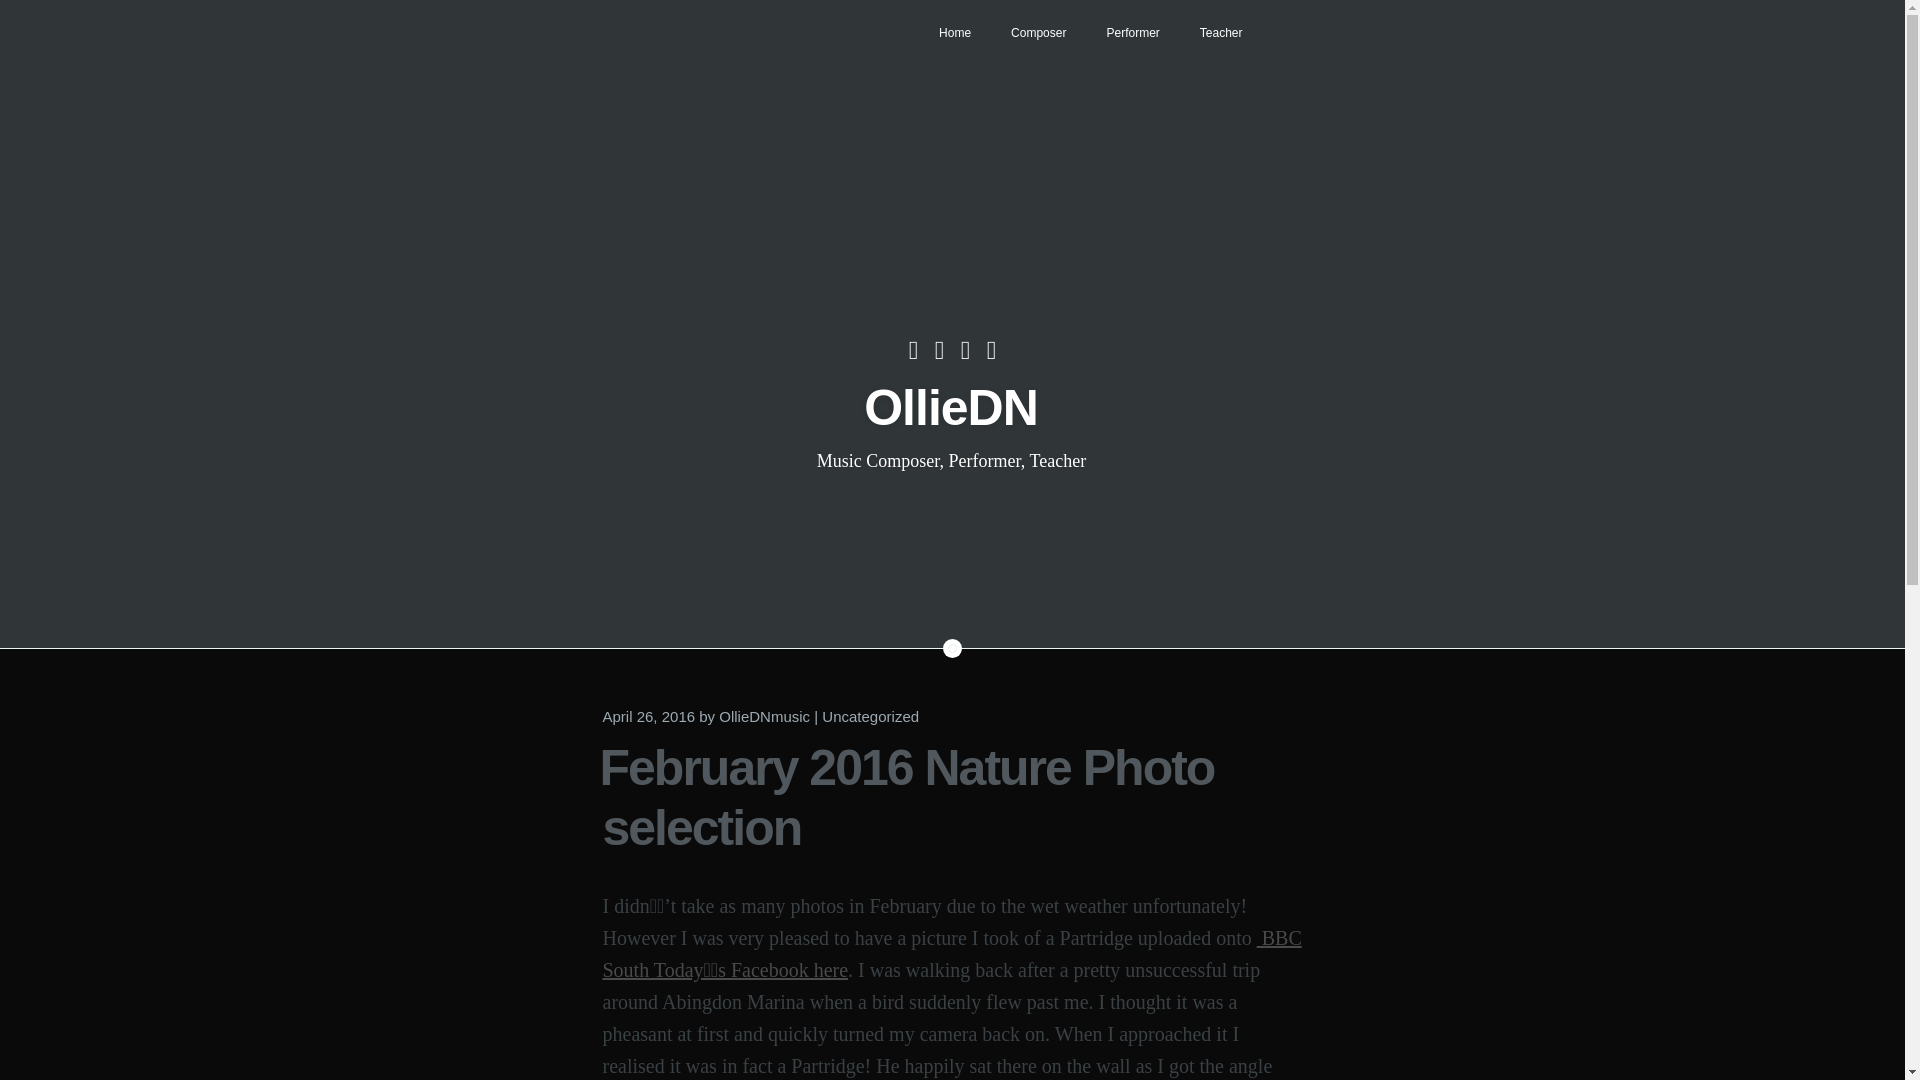 The image size is (1920, 1080). I want to click on Search, so click(32, 12).